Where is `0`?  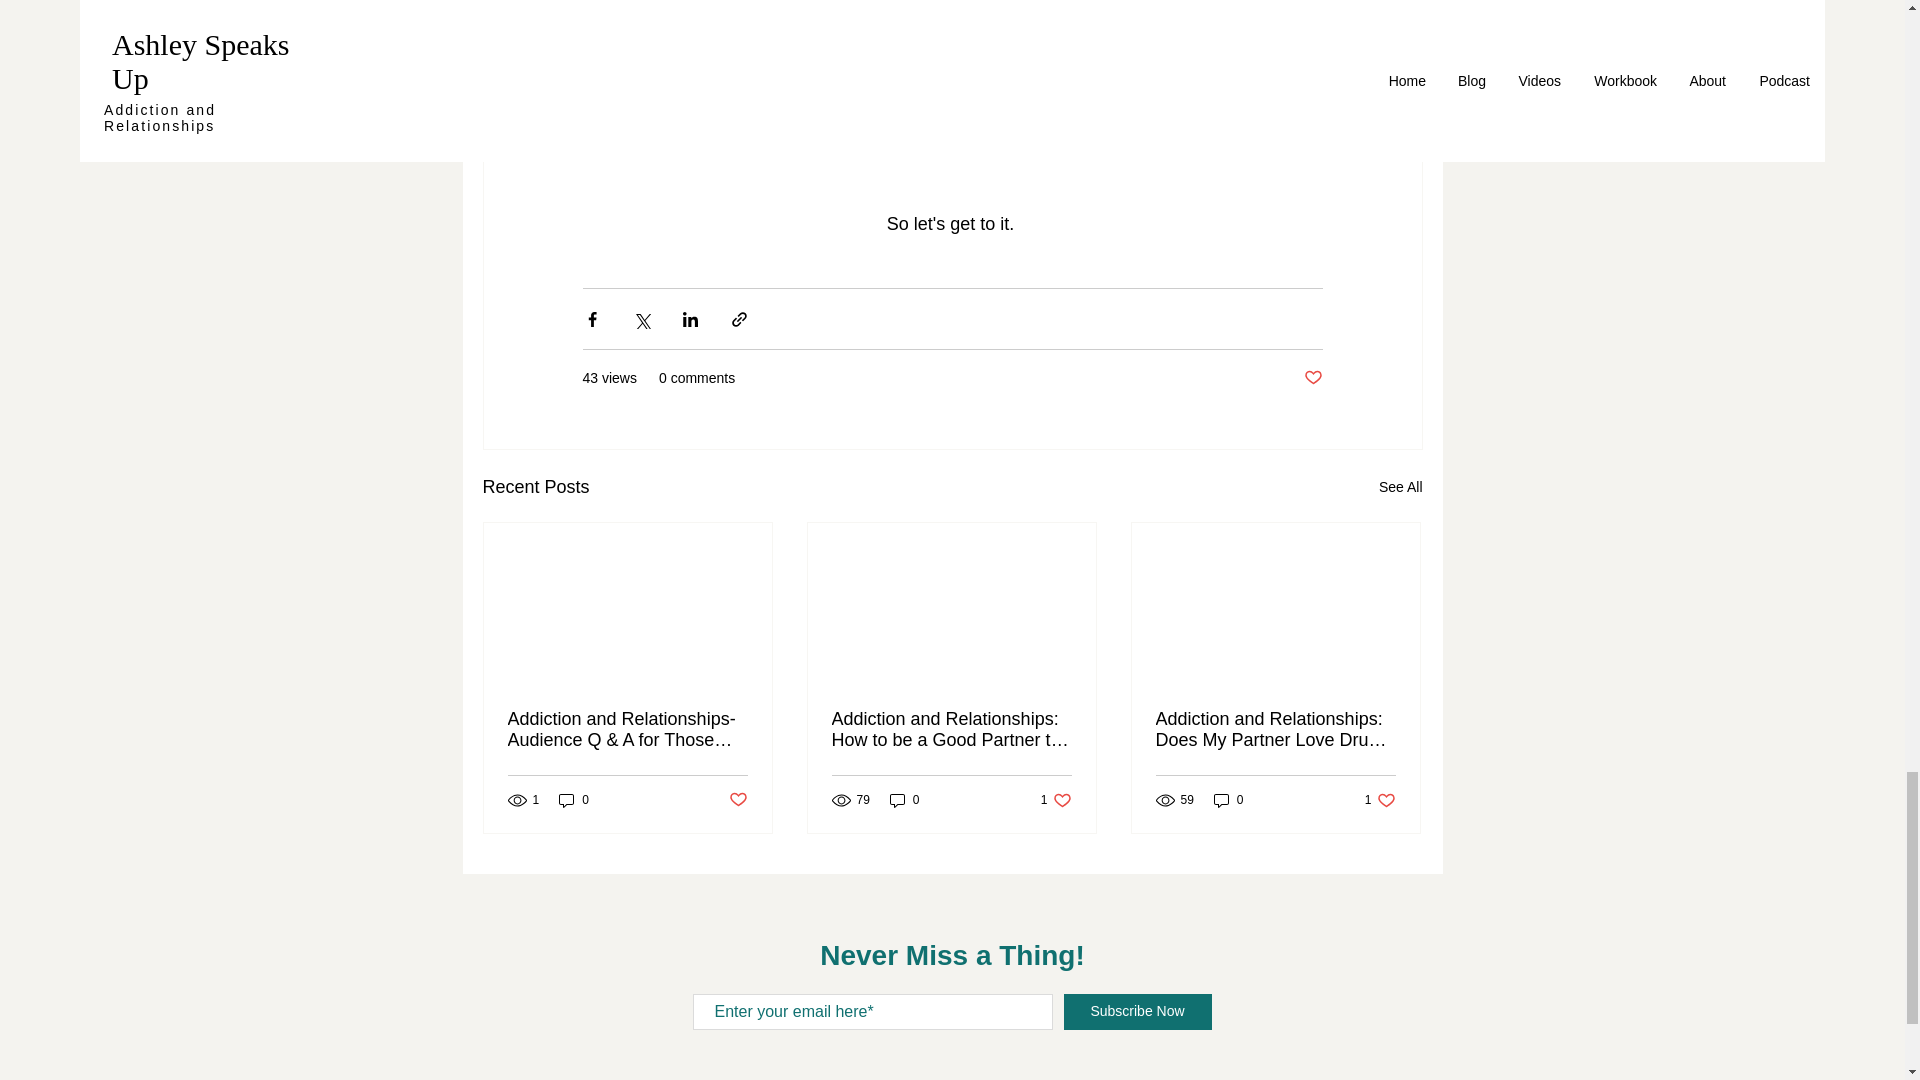 0 is located at coordinates (736, 800).